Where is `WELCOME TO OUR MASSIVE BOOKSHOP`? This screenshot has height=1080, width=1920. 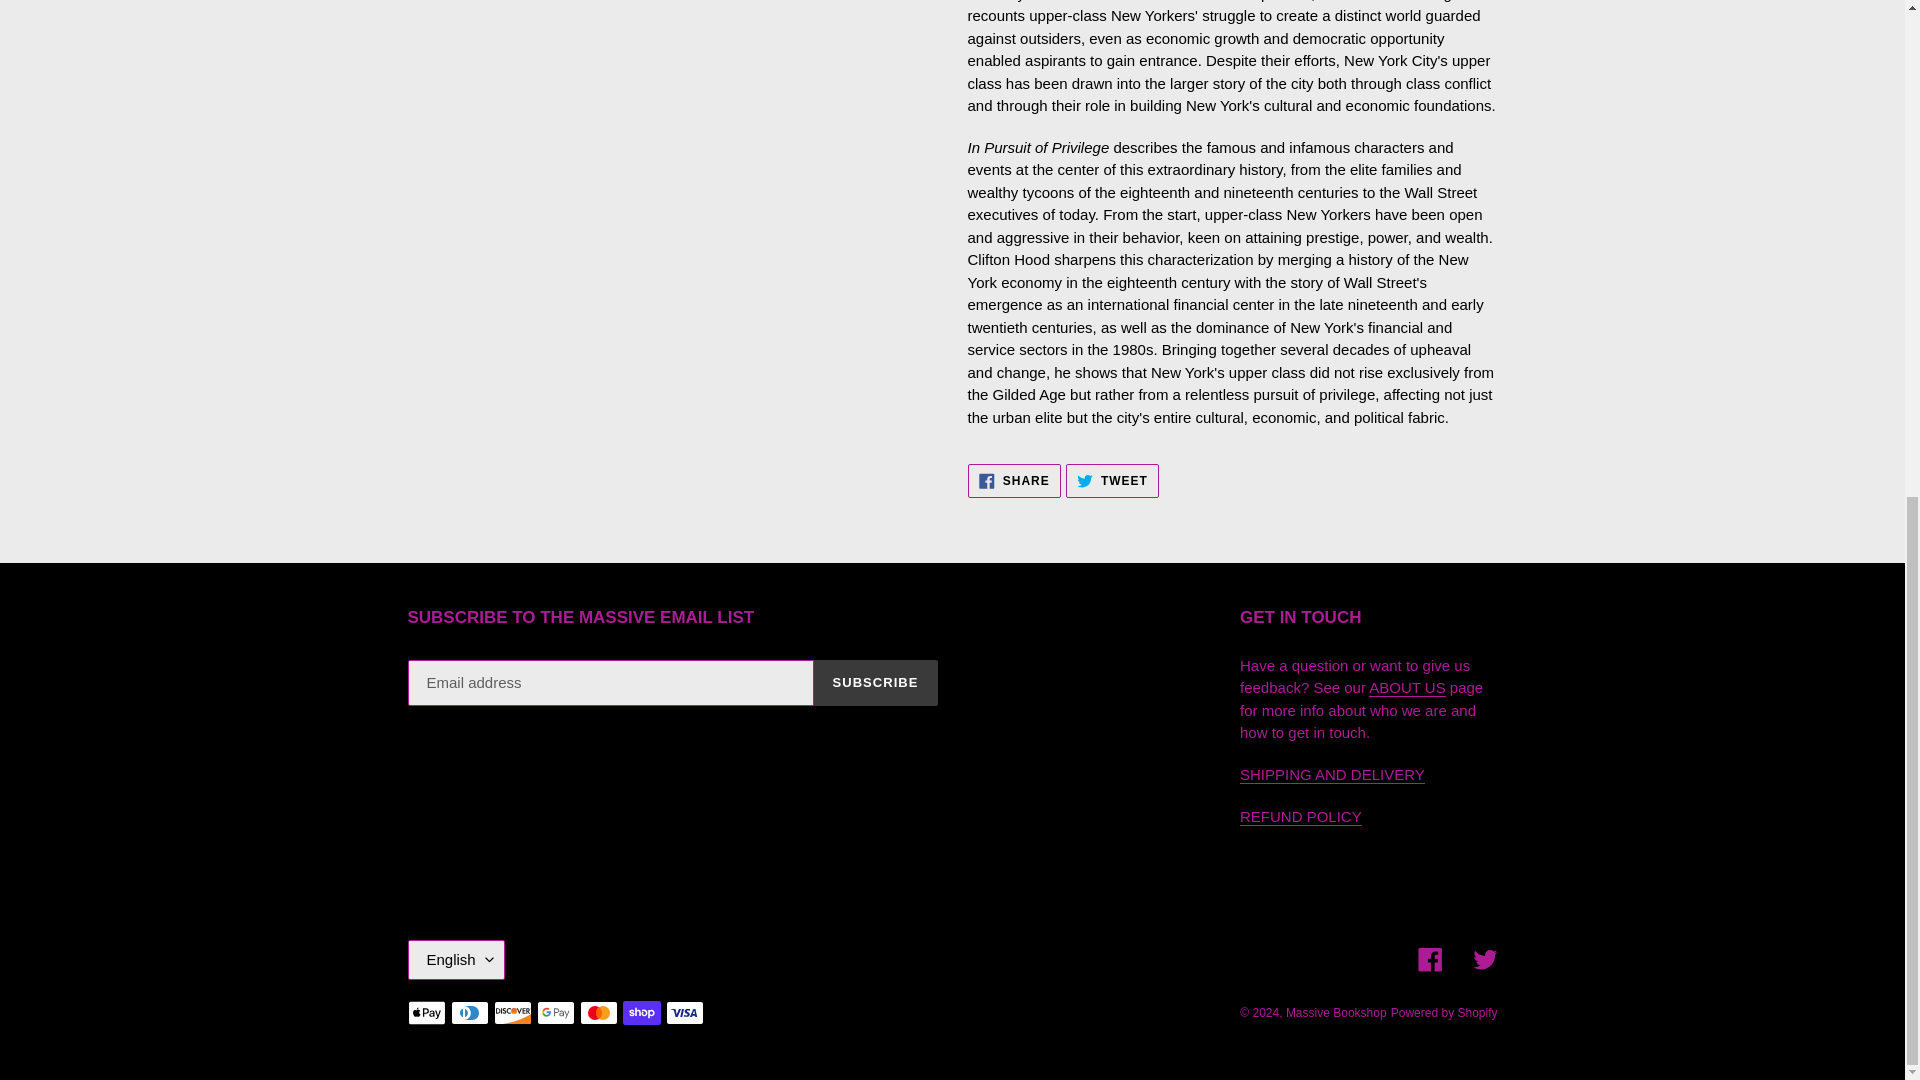 WELCOME TO OUR MASSIVE BOOKSHOP is located at coordinates (1406, 688).